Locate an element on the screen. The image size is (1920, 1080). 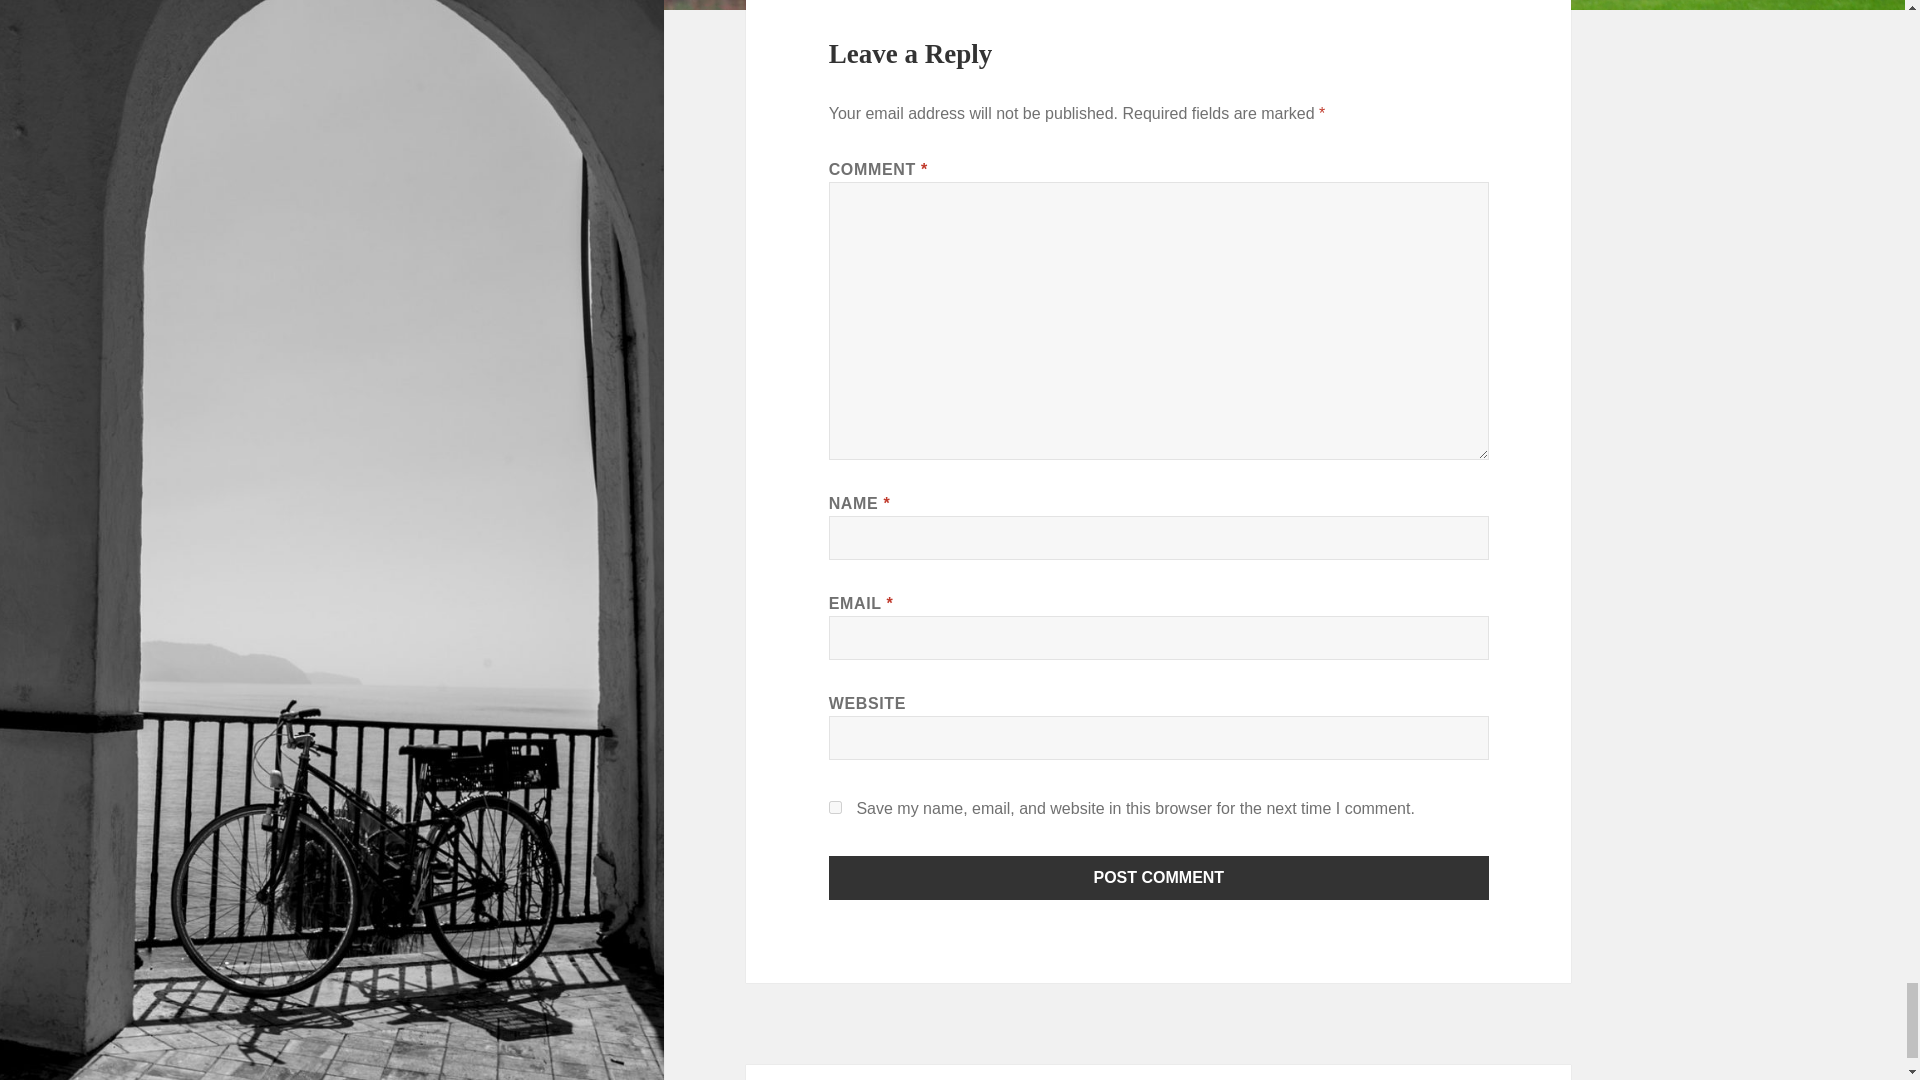
Post Comment is located at coordinates (1159, 878).